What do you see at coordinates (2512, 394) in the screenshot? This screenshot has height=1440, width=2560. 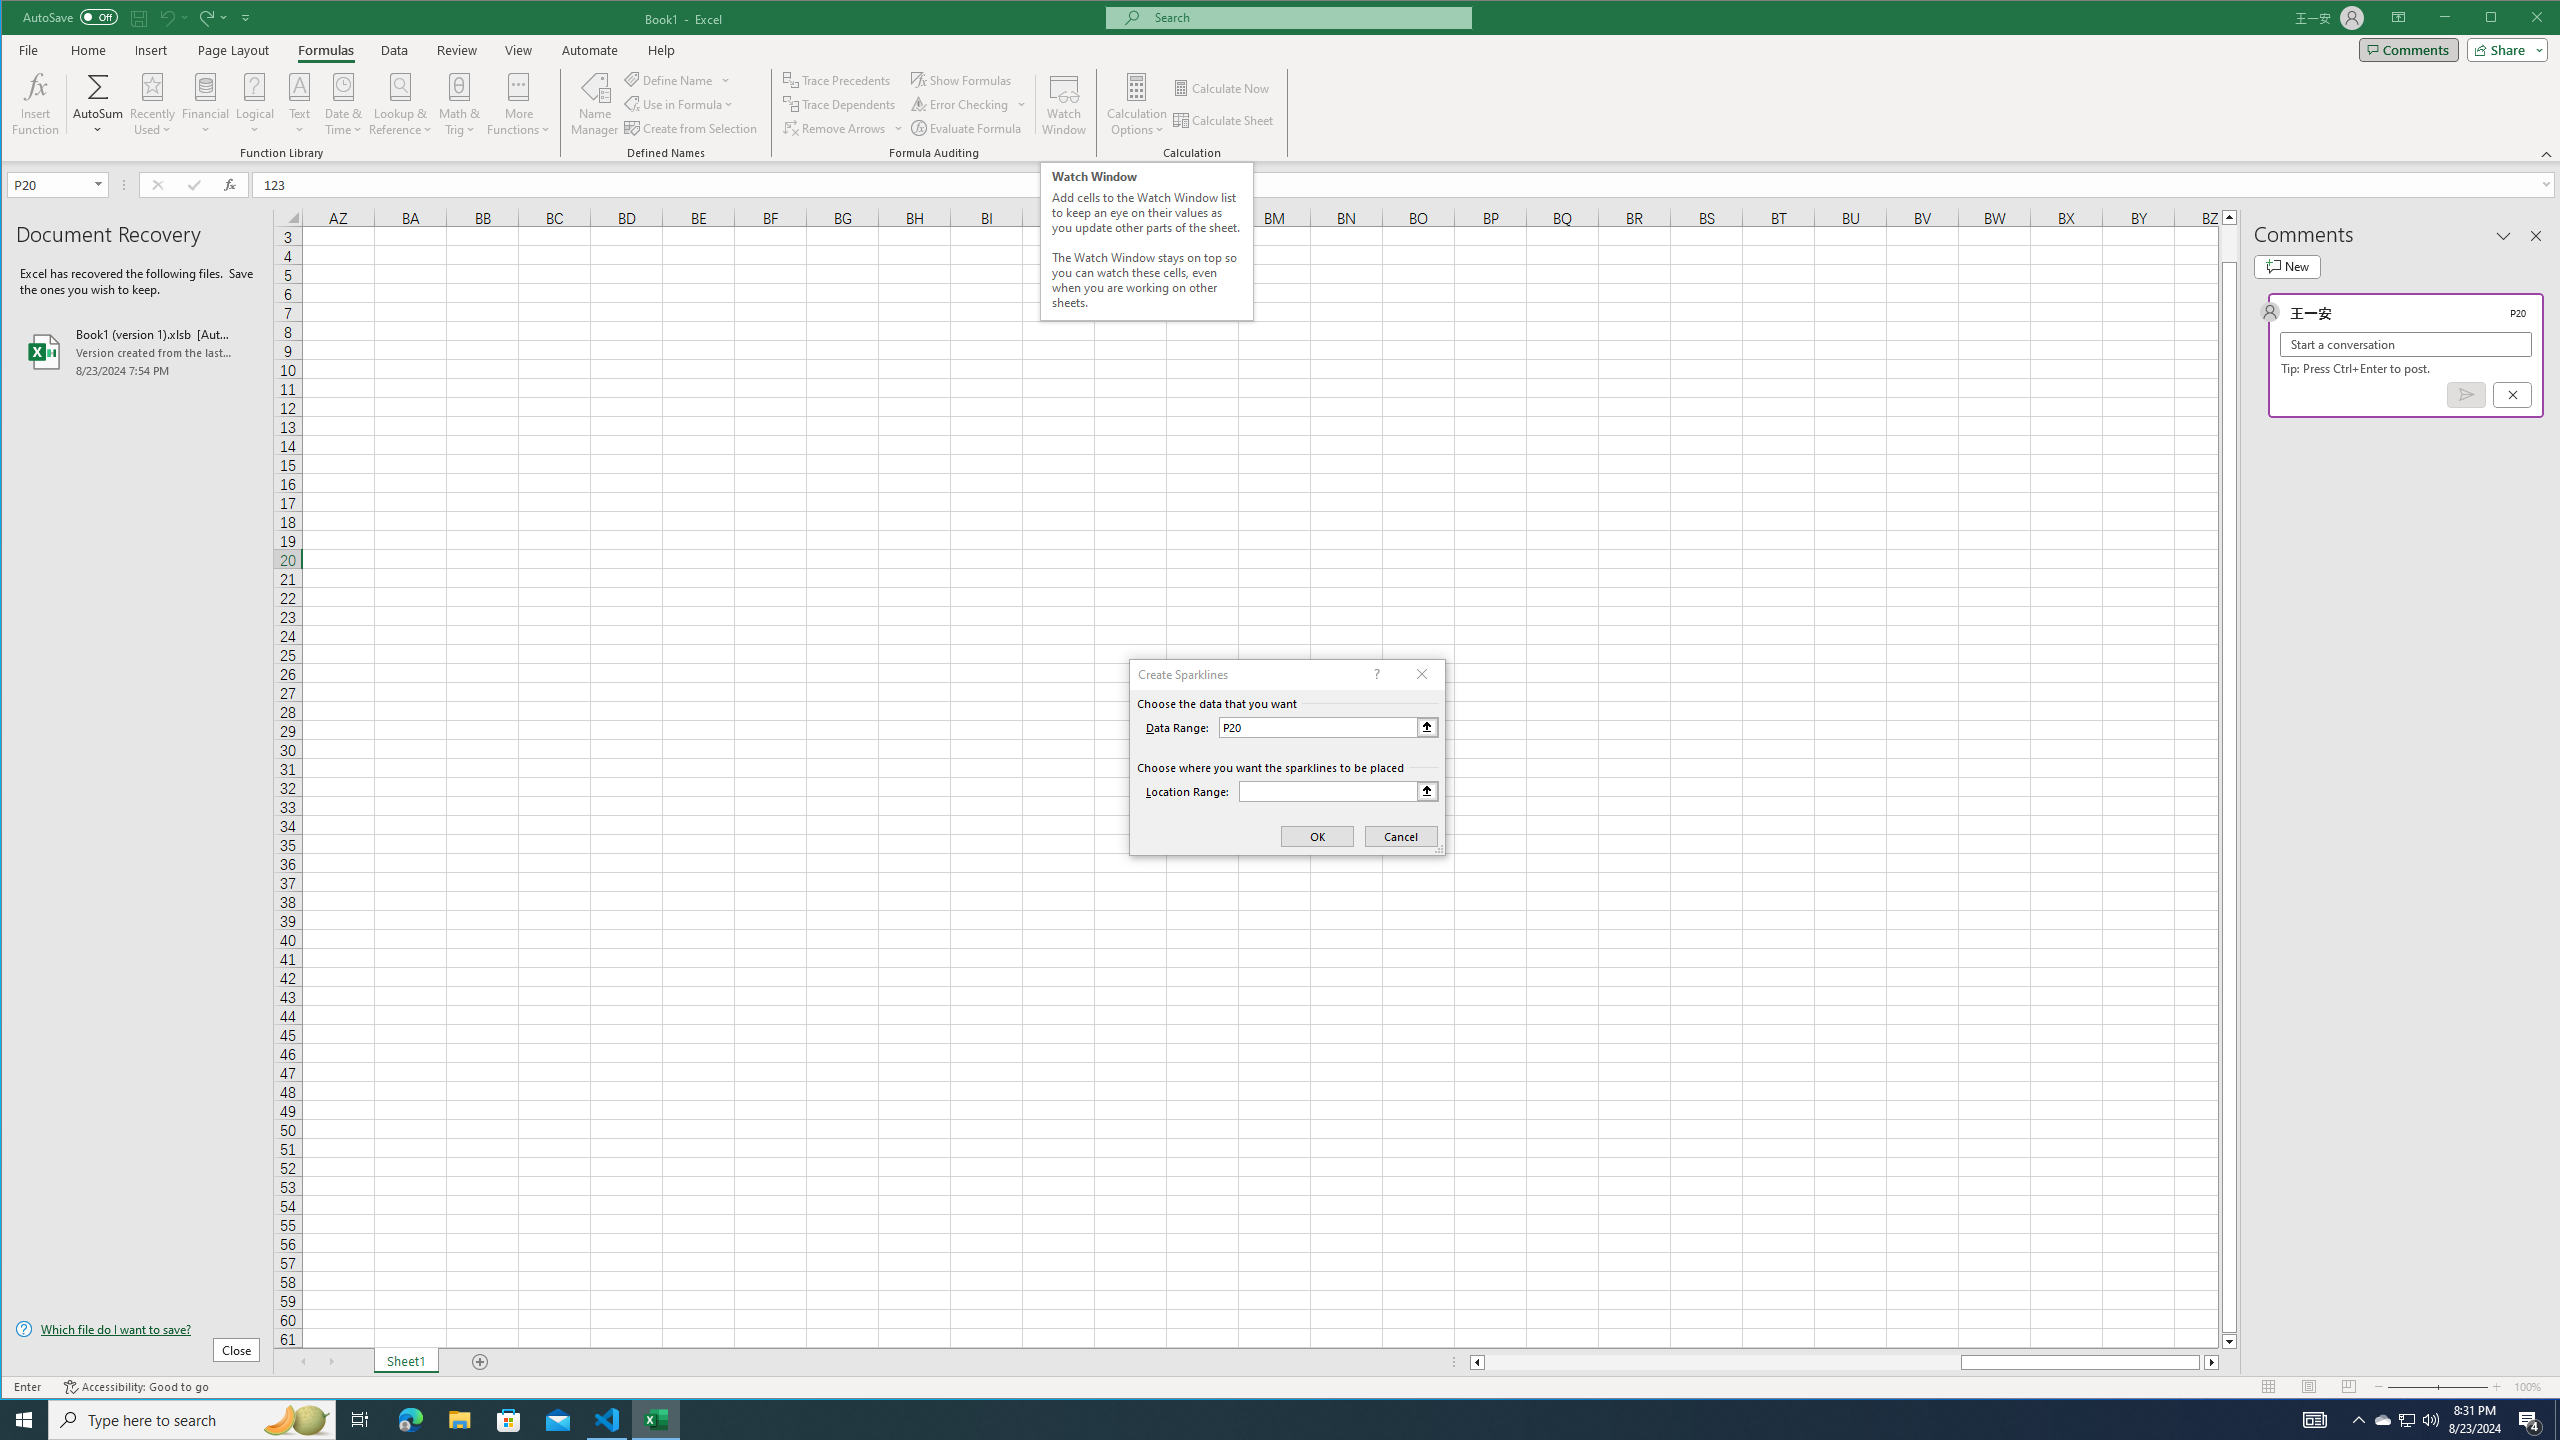 I see `Cancel` at bounding box center [2512, 394].